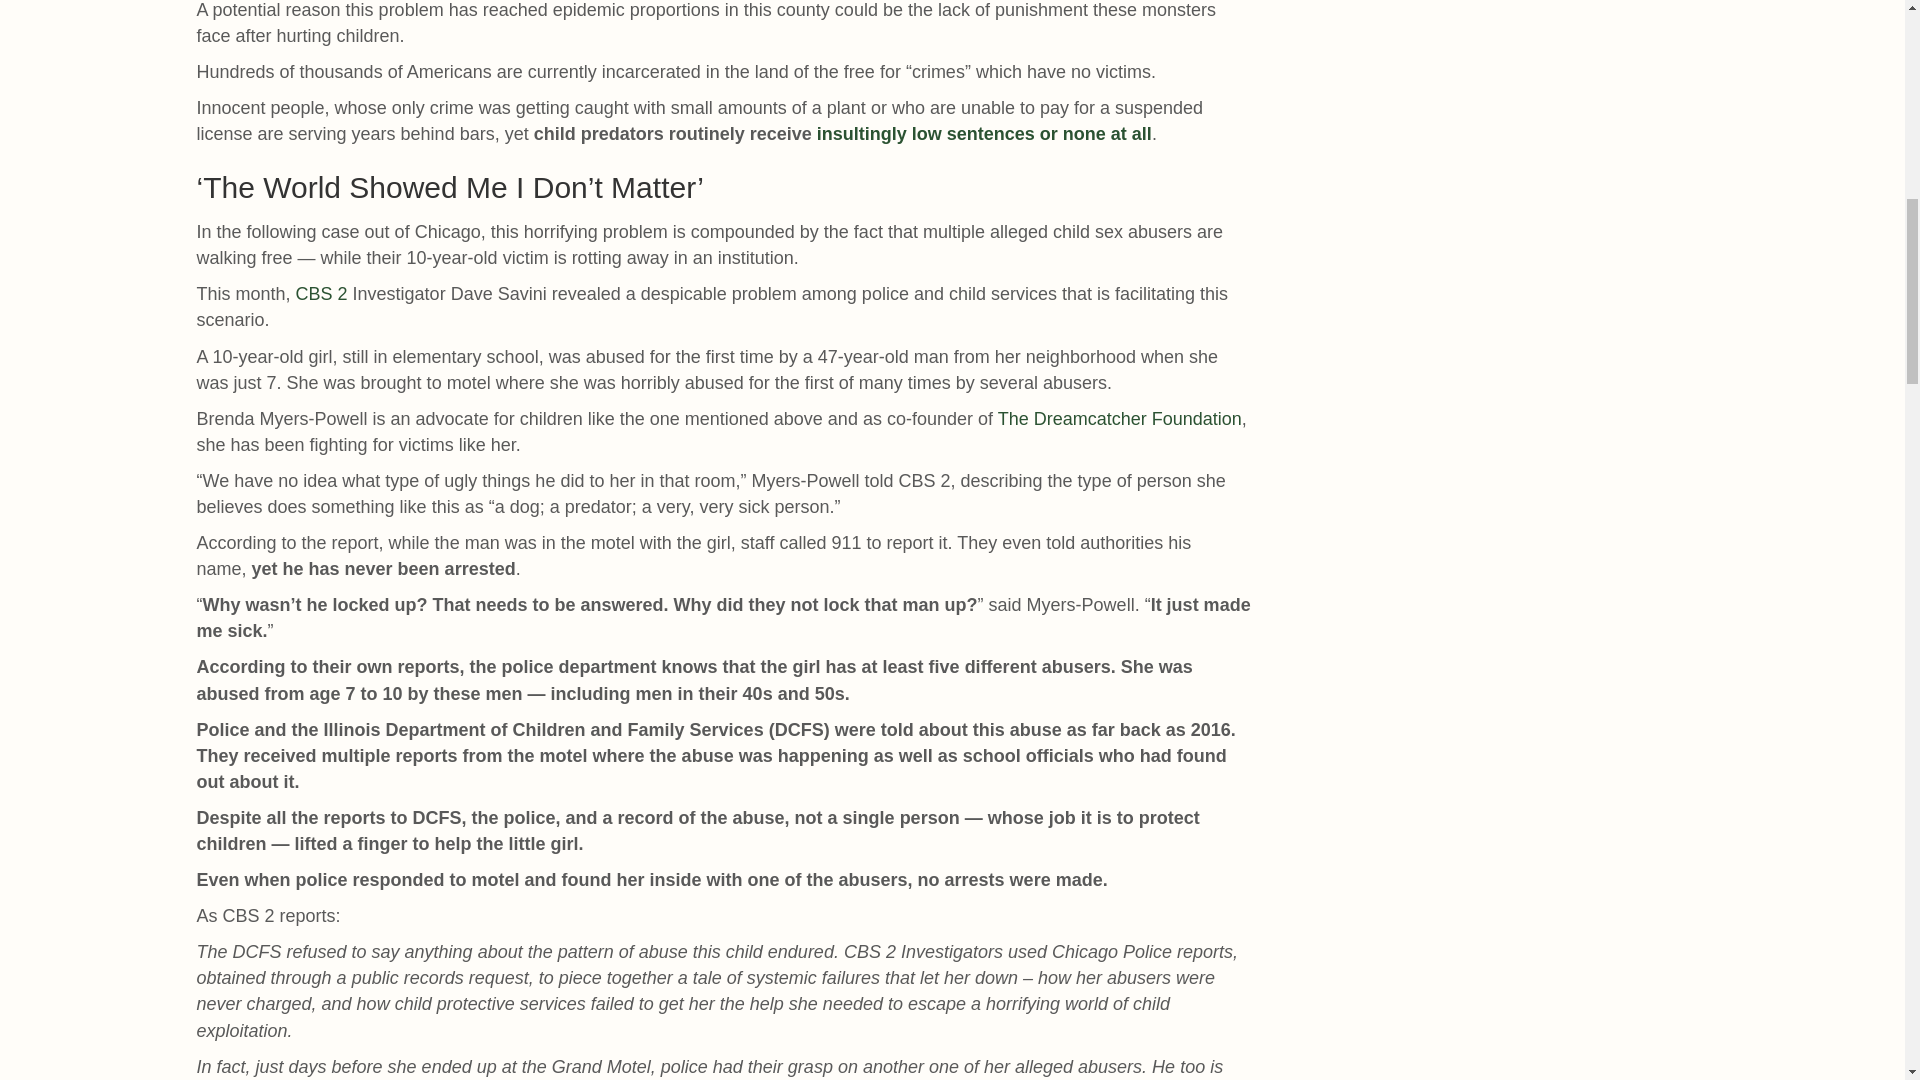 The width and height of the screenshot is (1920, 1080). I want to click on The Dreamcatcher Foundation, so click(1120, 418).